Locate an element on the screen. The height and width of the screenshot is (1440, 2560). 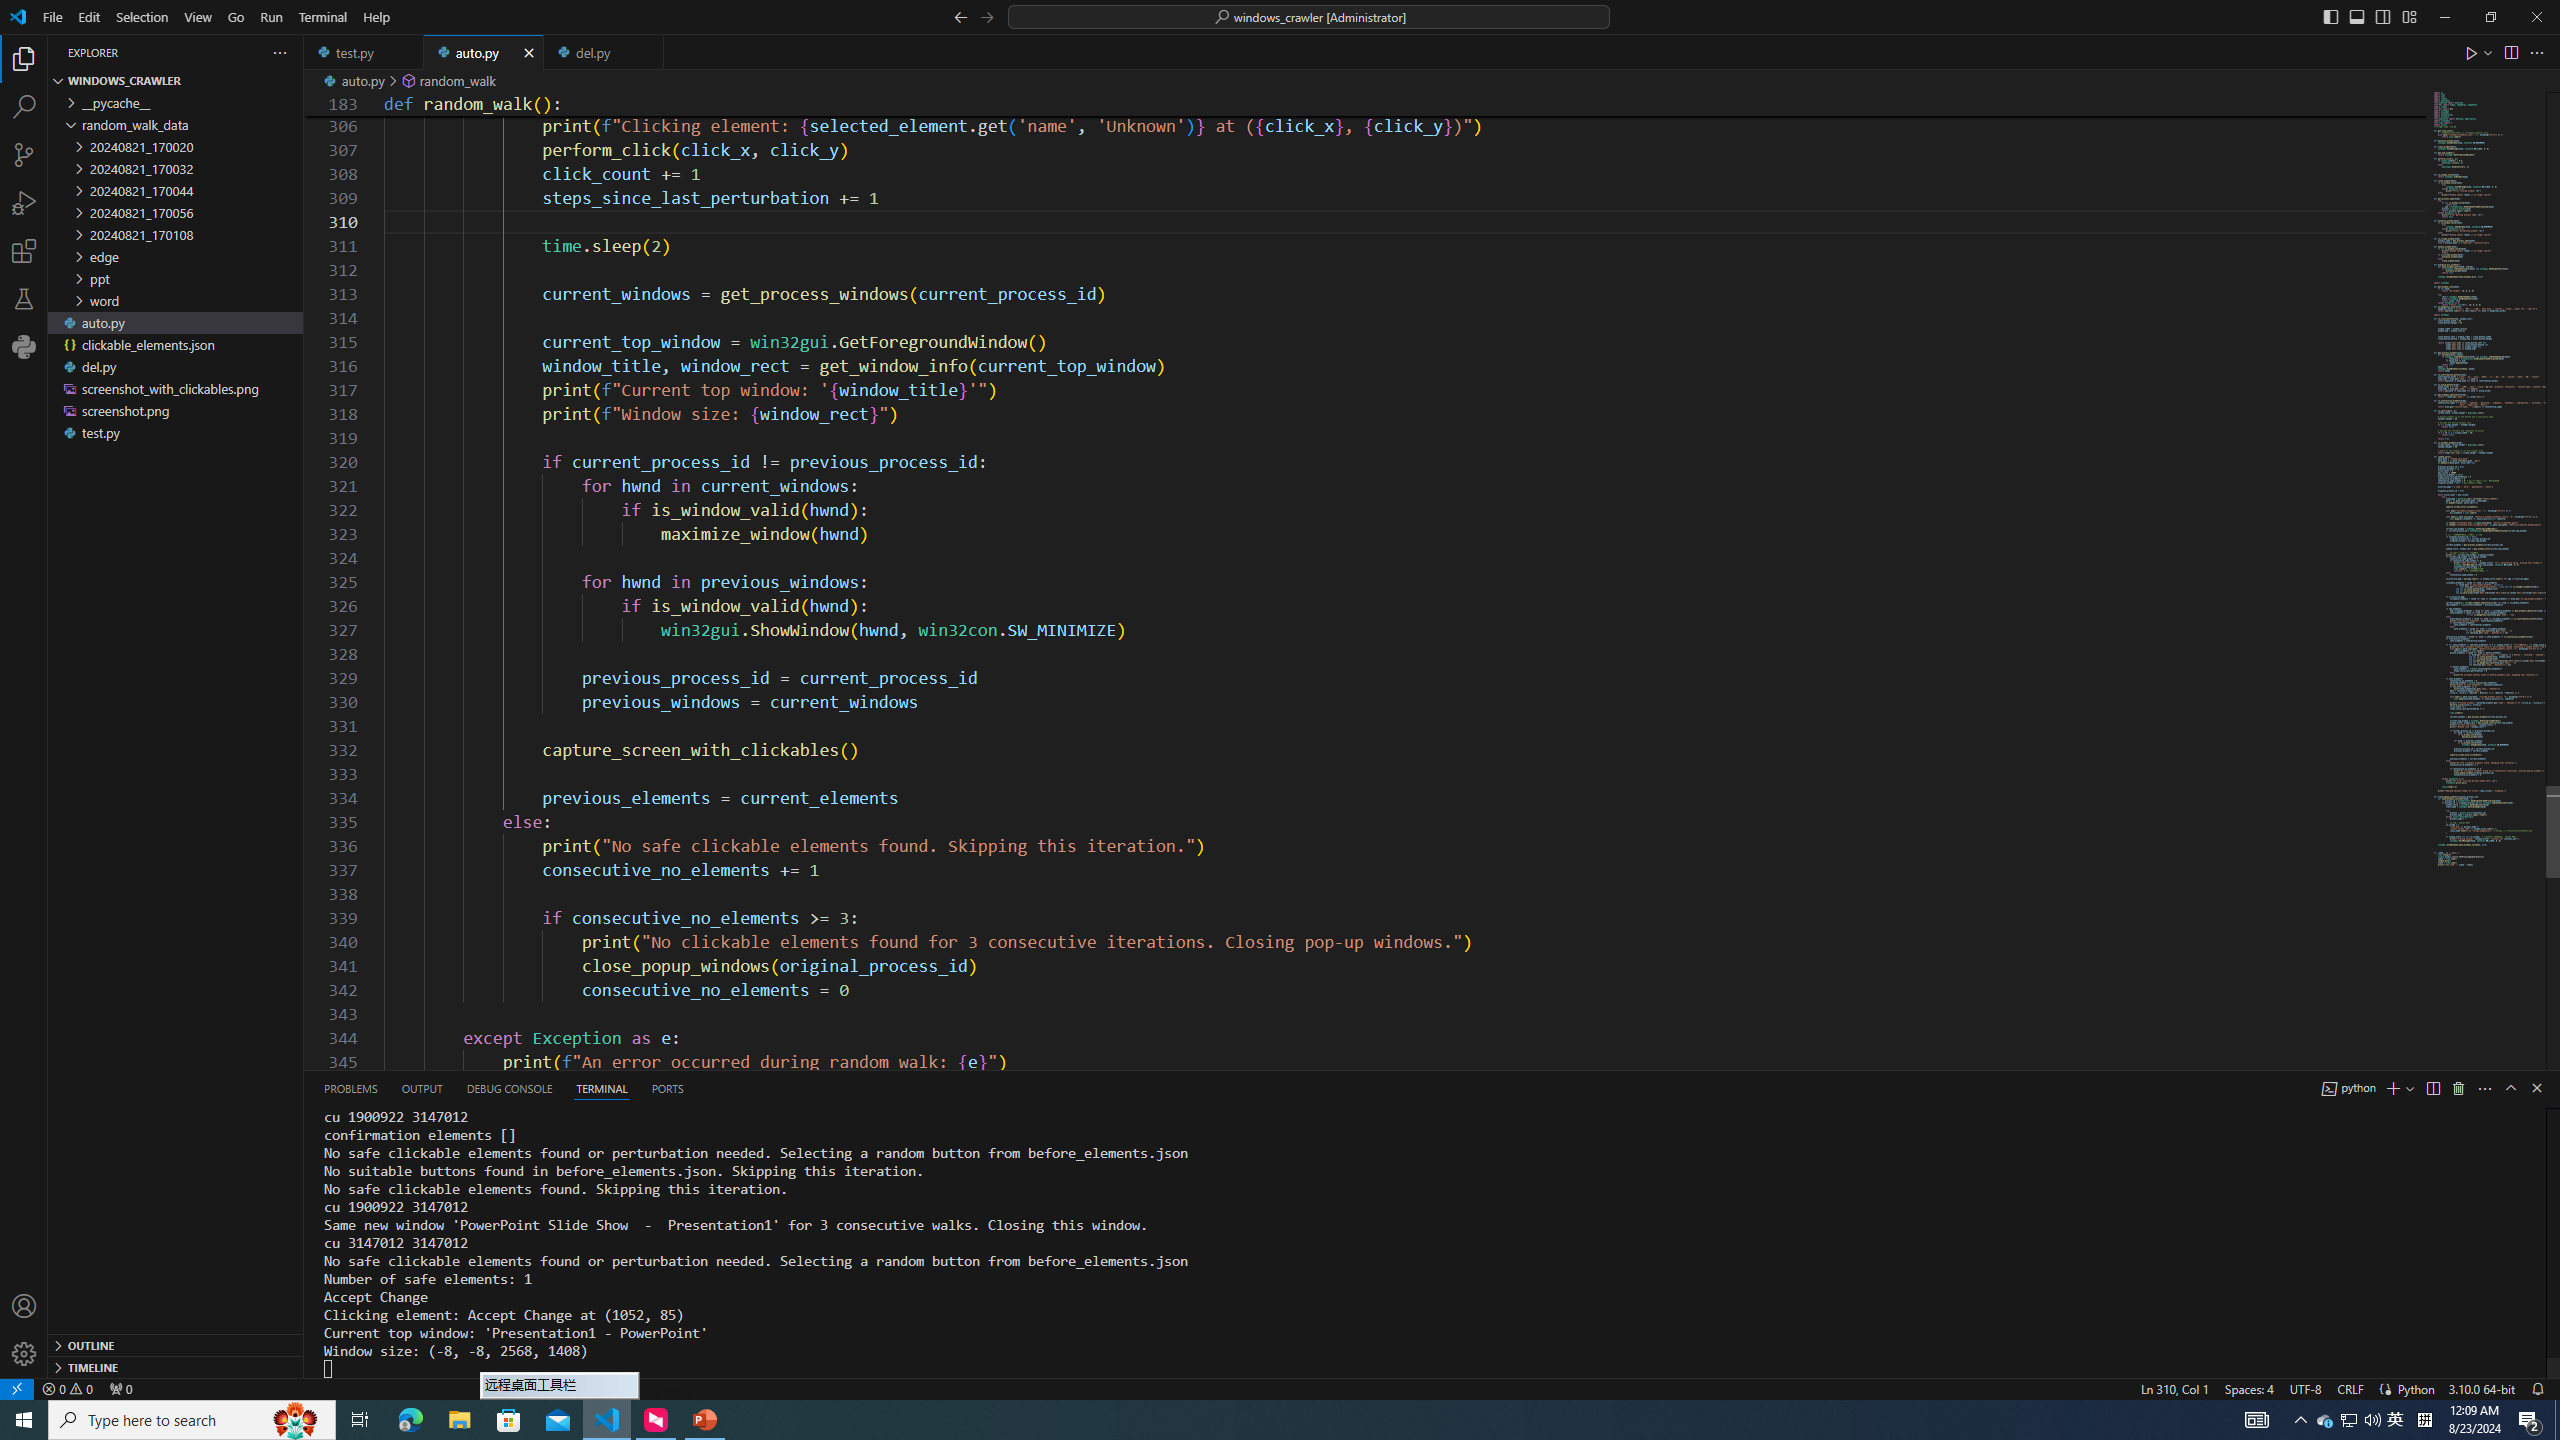
Editor actions is located at coordinates (2506, 52).